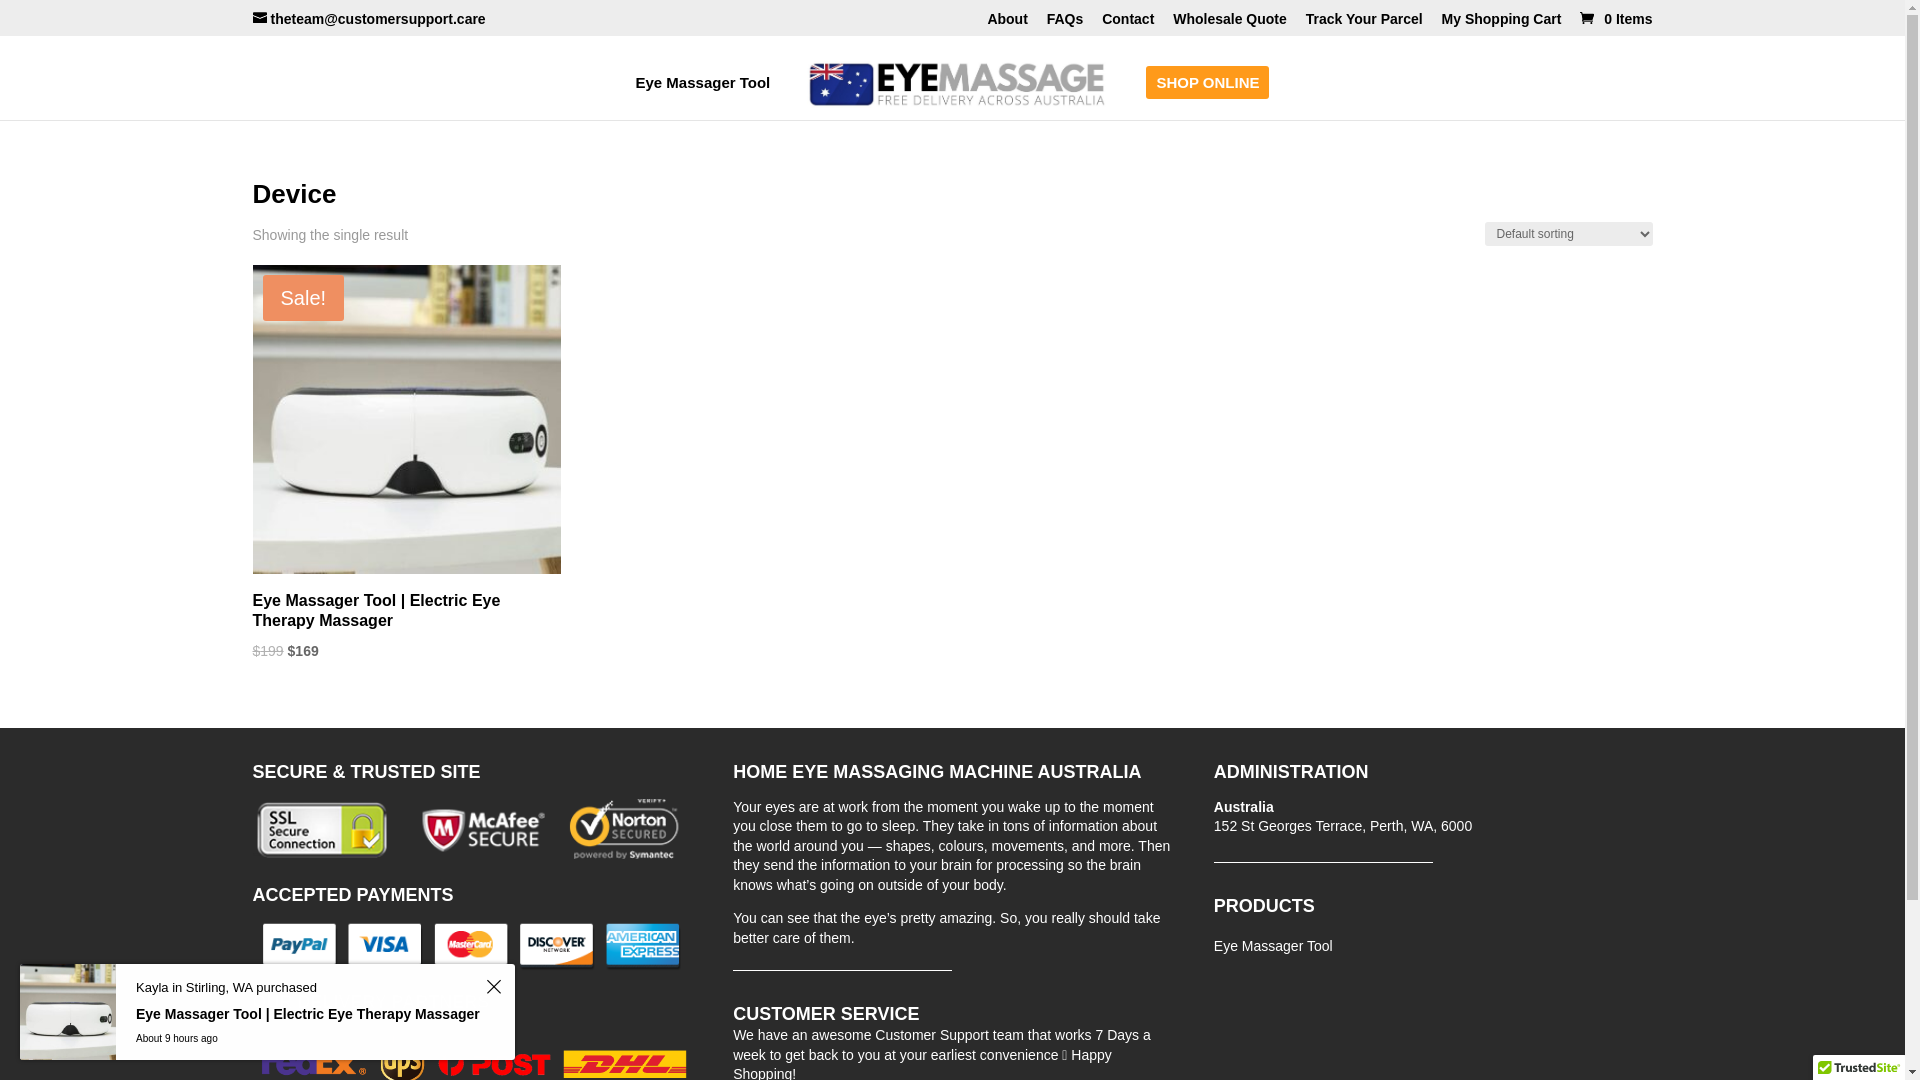  I want to click on best-products-online, so click(472, 946).